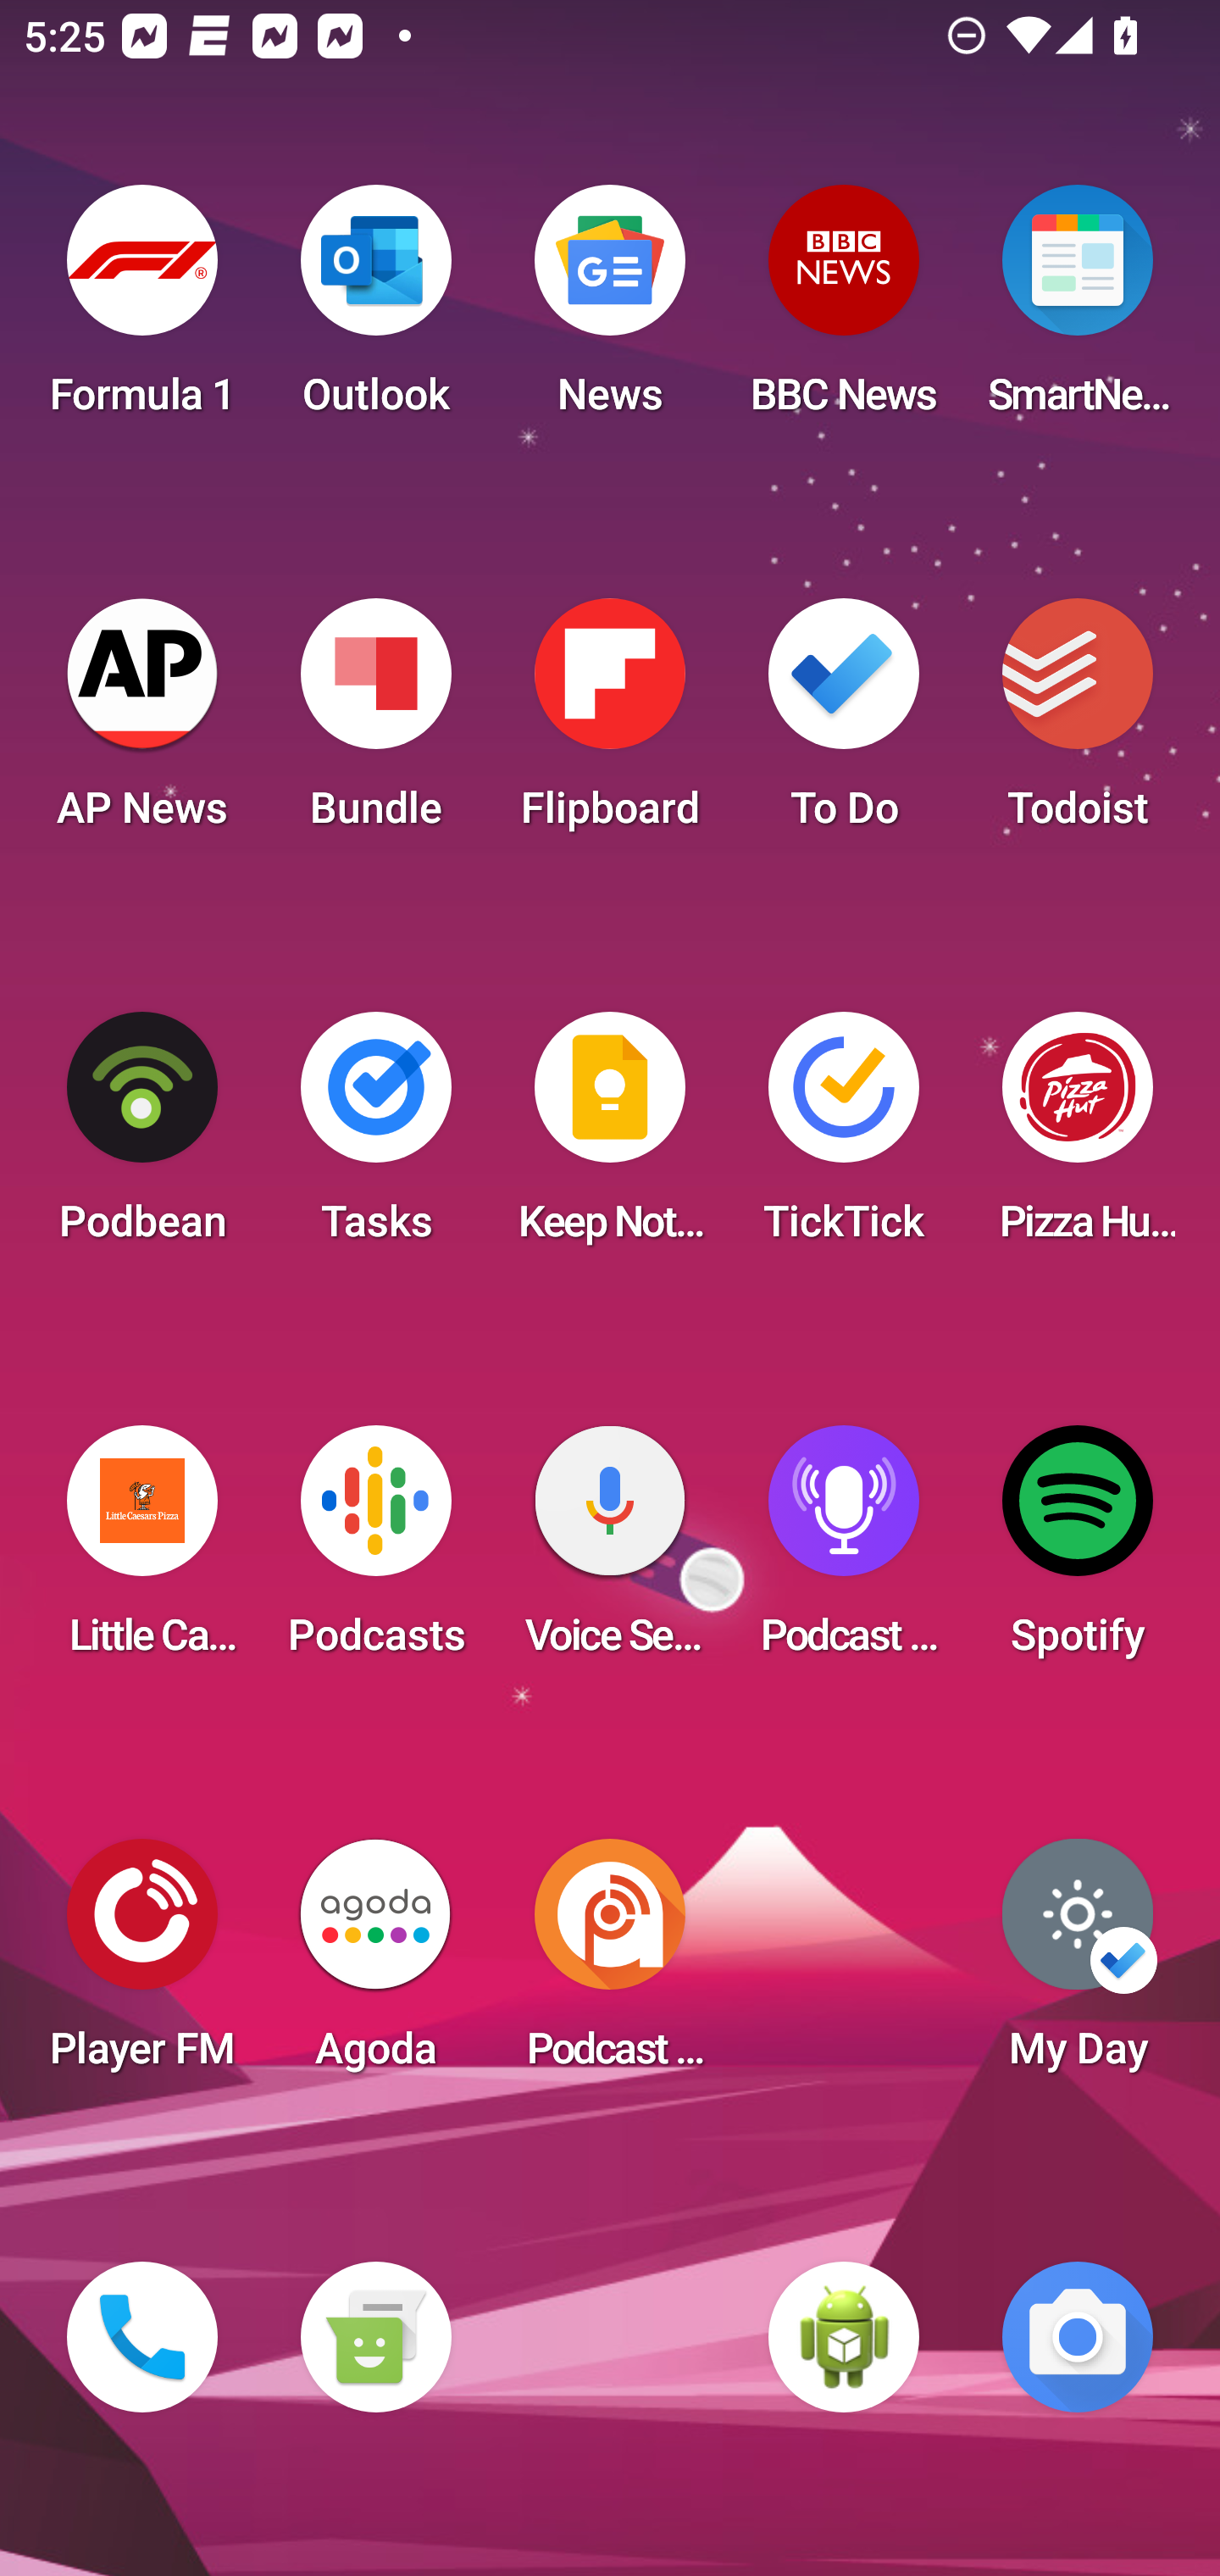 The height and width of the screenshot is (2576, 1220). Describe the element at coordinates (610, 1137) in the screenshot. I see `Keep Notes` at that location.